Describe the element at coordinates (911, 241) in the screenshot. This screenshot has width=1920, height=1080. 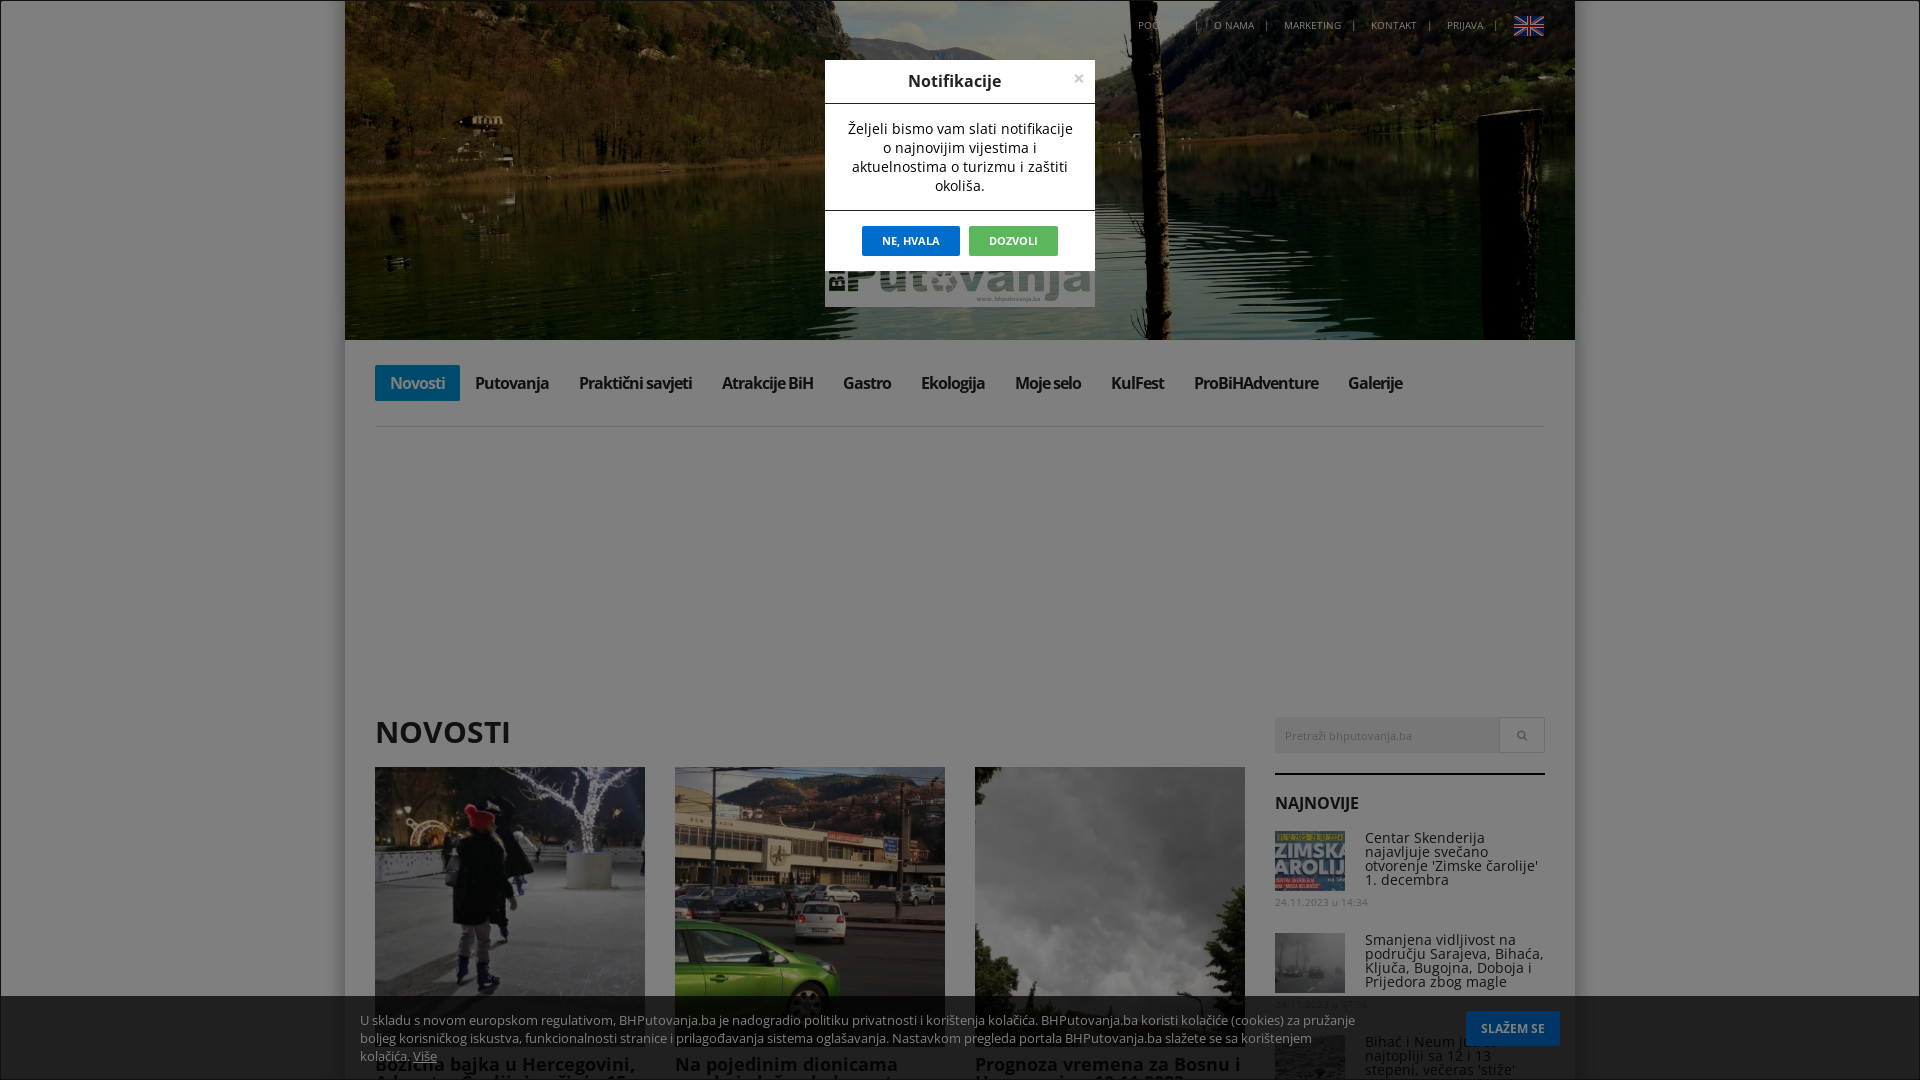
I see `NE, HVALA` at that location.